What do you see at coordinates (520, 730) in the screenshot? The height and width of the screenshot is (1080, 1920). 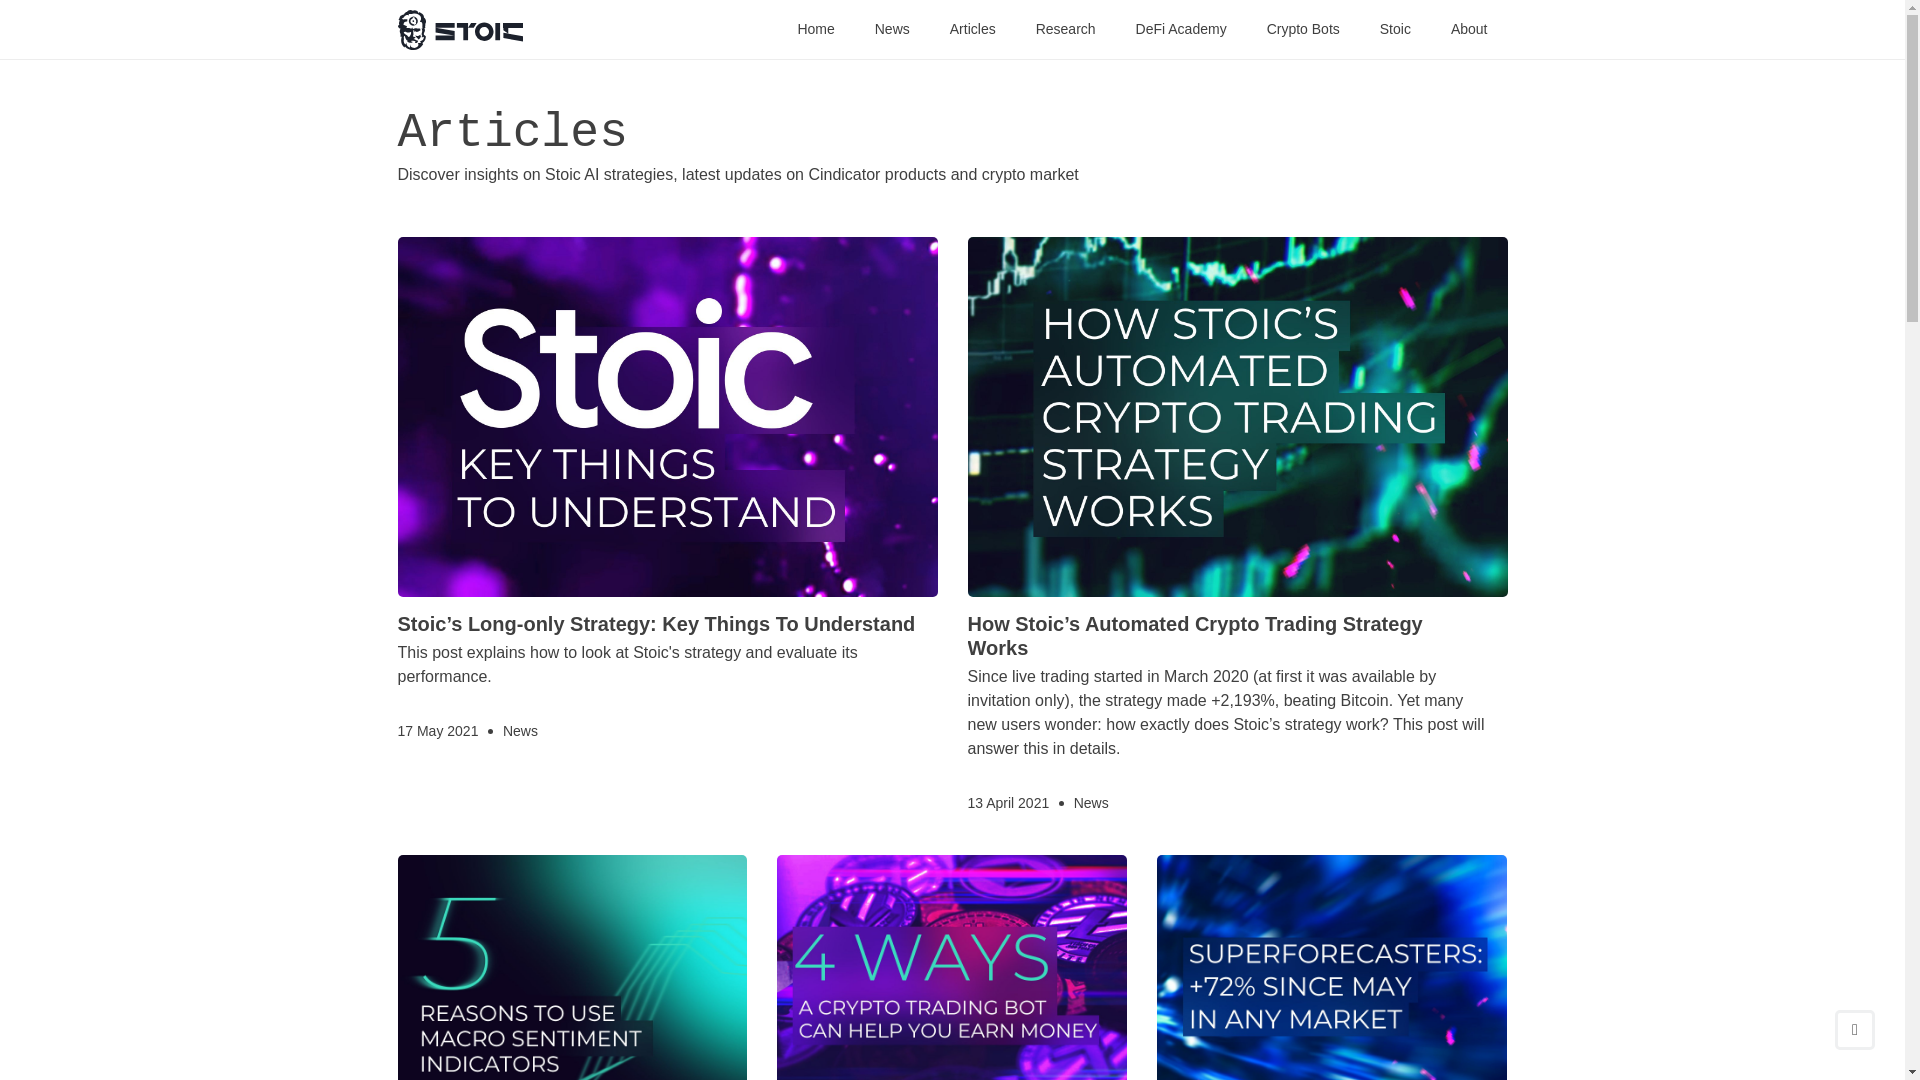 I see `News` at bounding box center [520, 730].